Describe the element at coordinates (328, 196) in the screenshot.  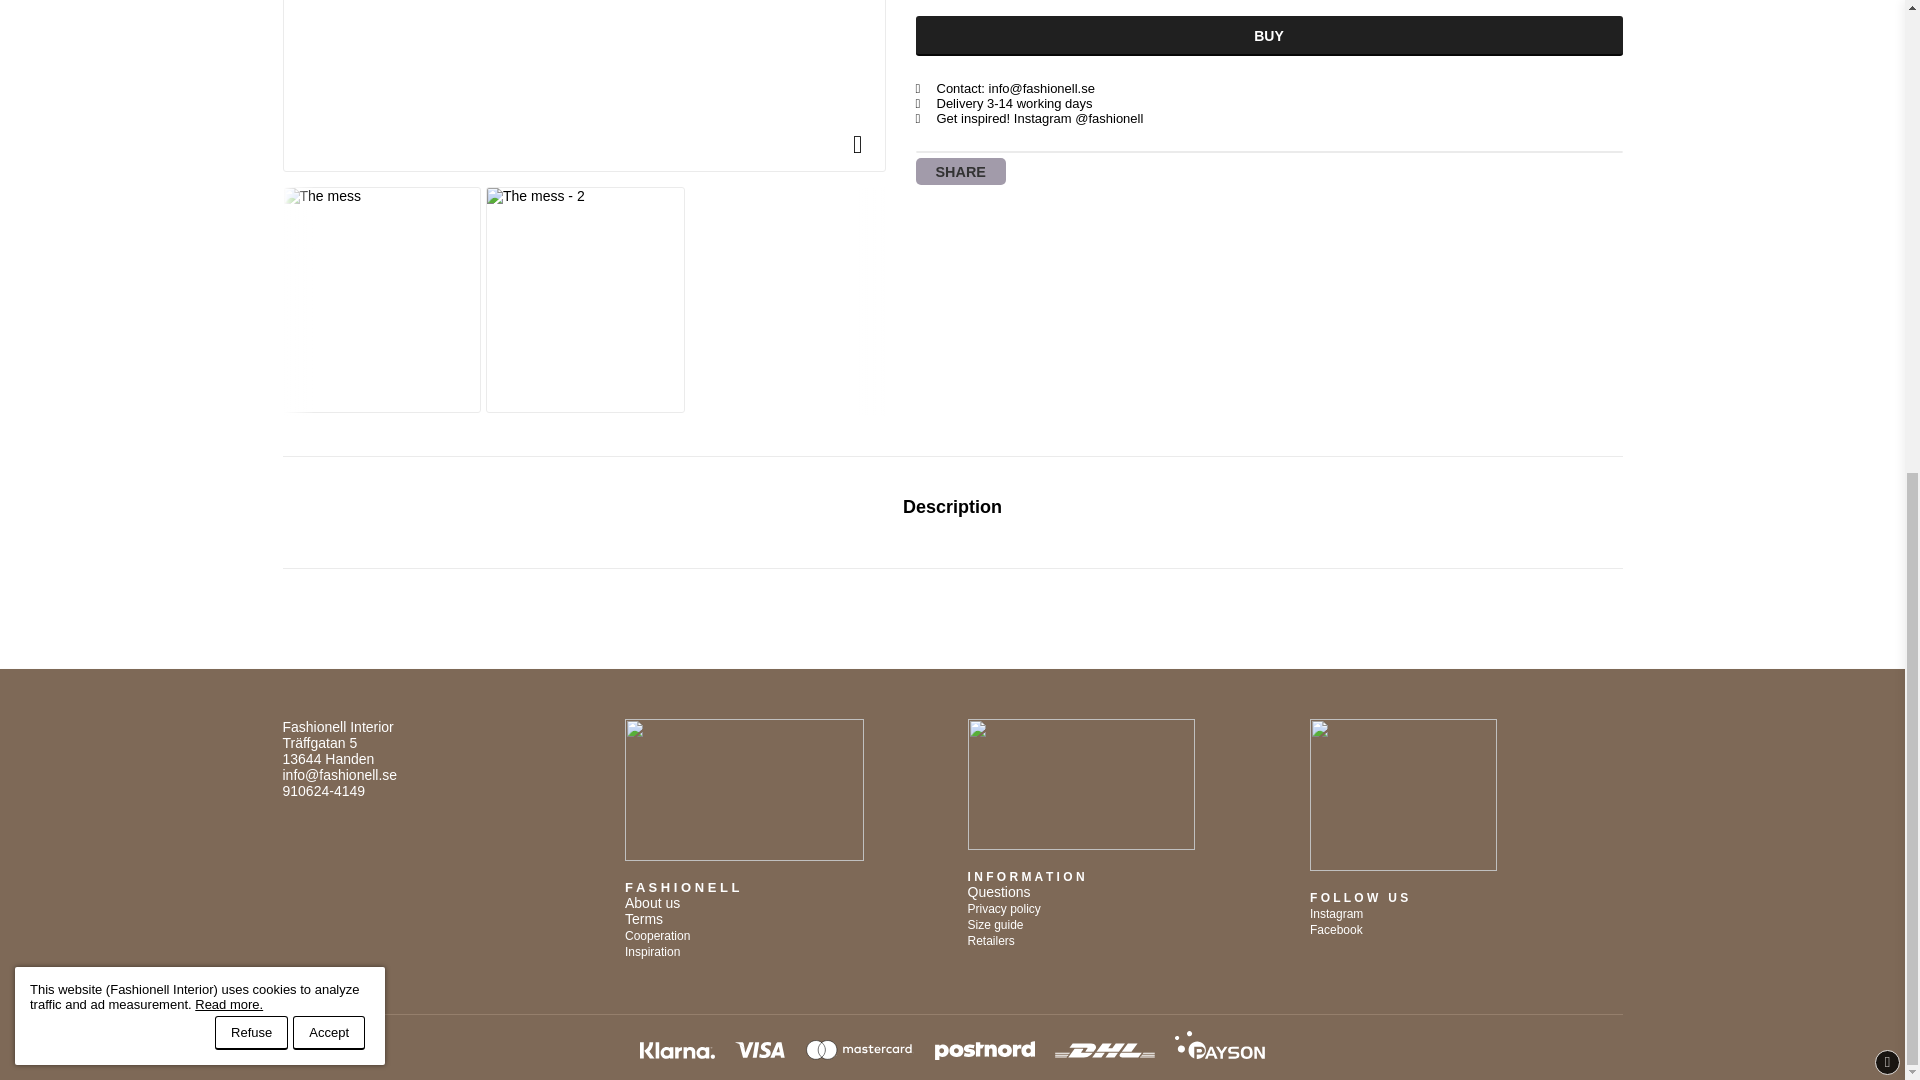
I see `Accept` at that location.